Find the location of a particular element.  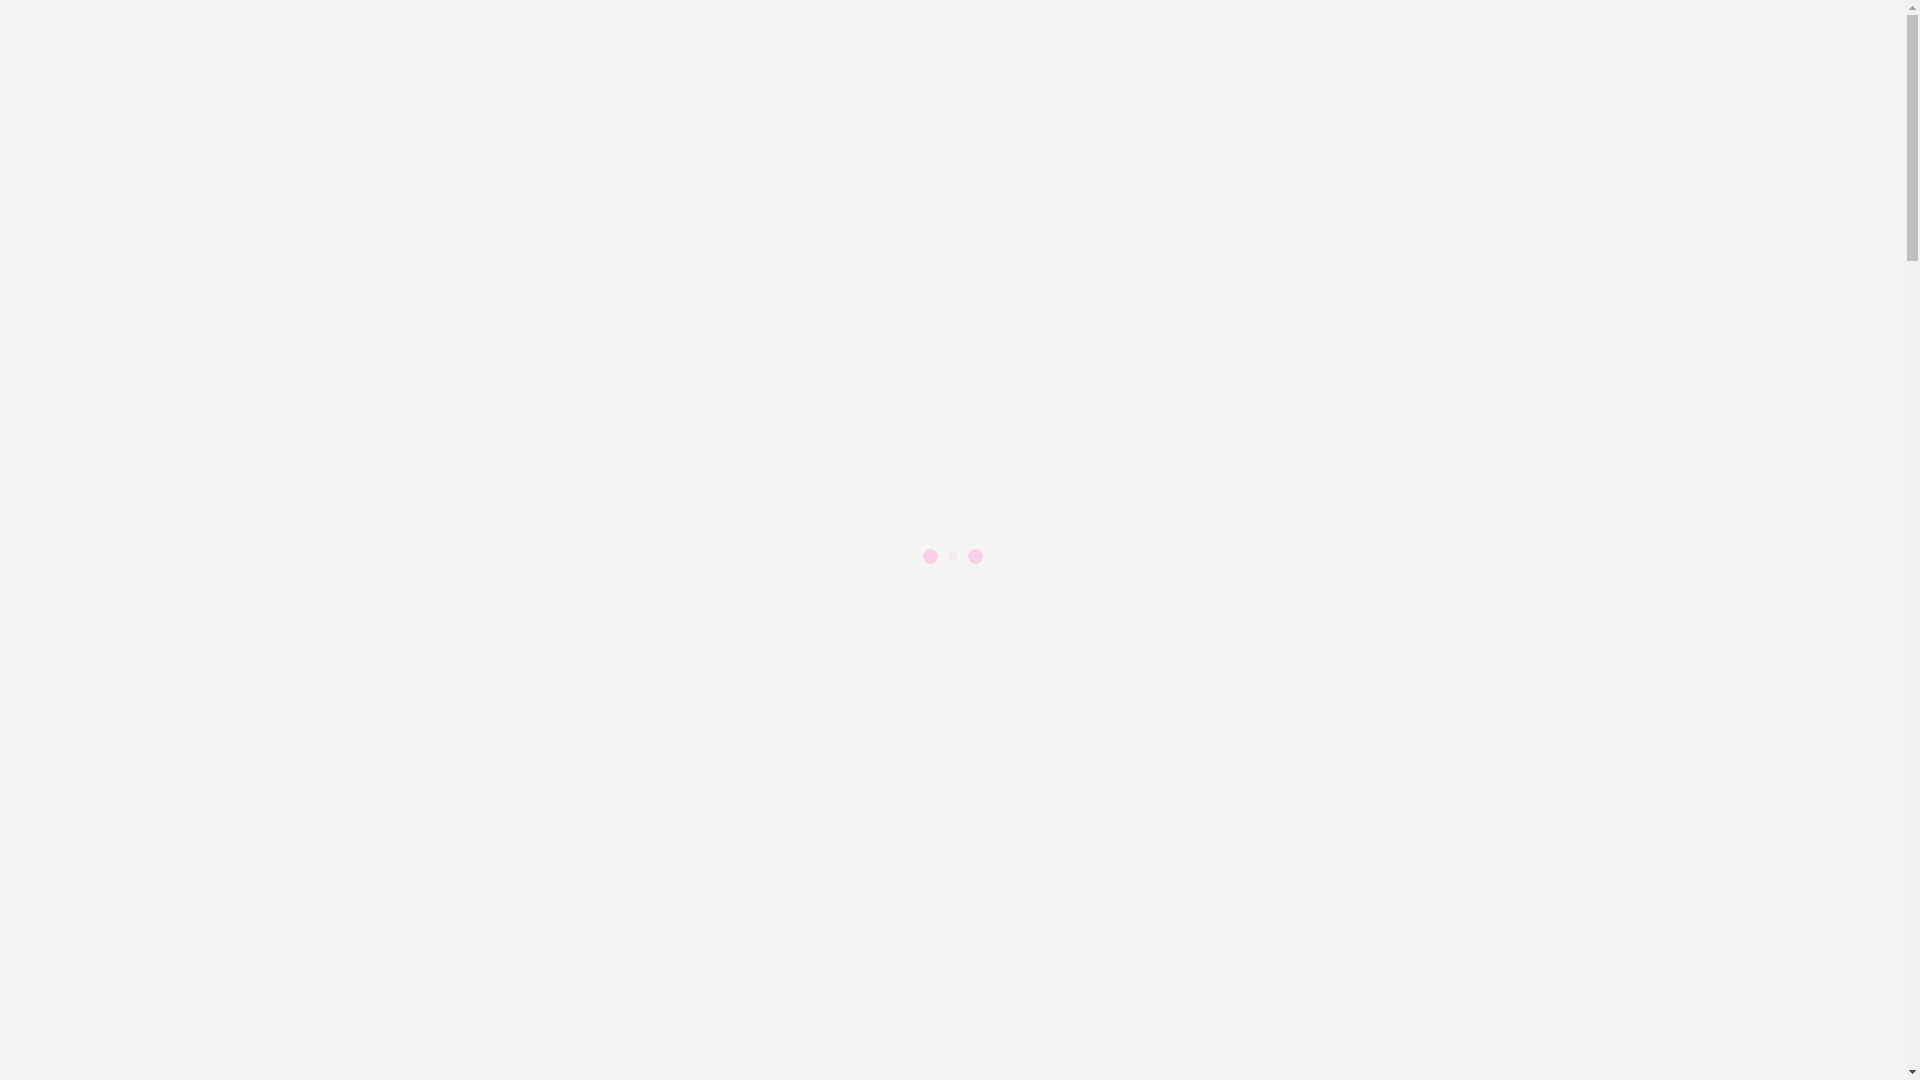

Master Class is located at coordinates (170, 608).